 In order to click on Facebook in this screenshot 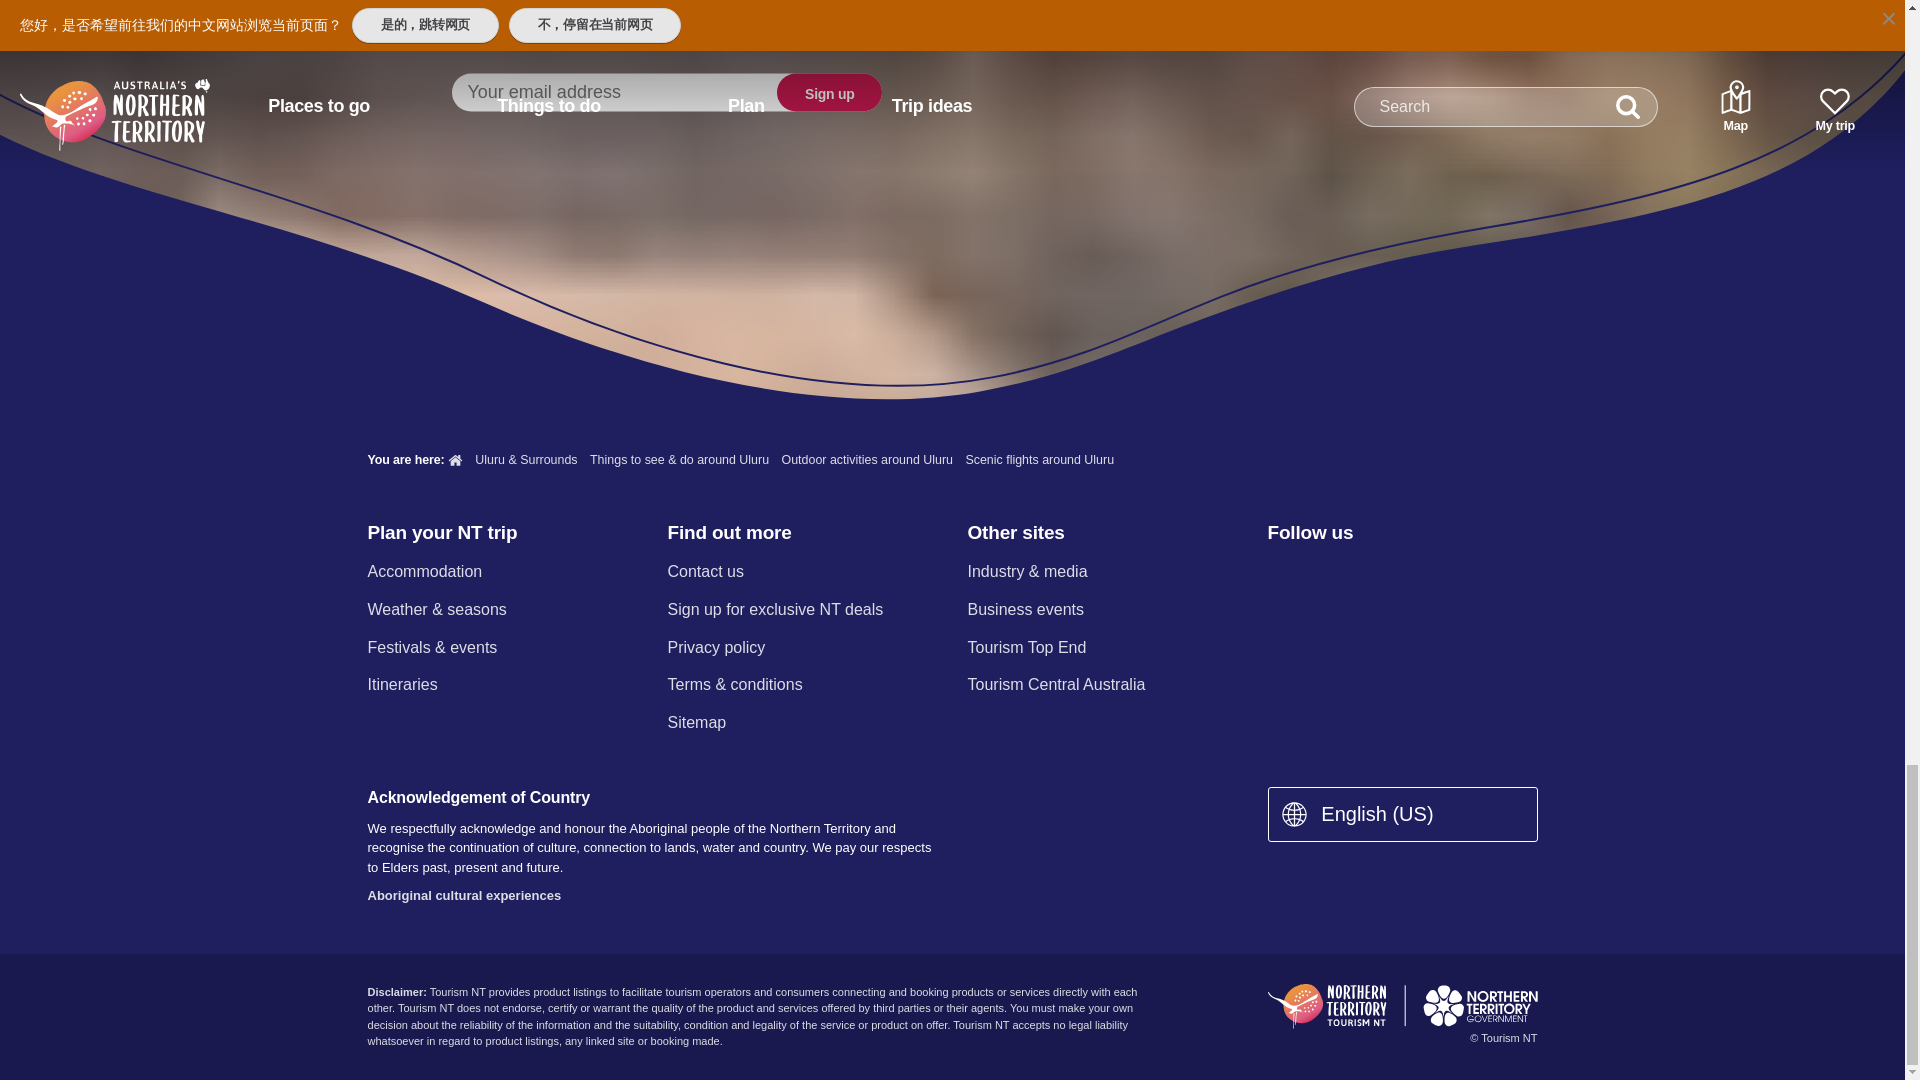, I will do `click(1279, 574)`.